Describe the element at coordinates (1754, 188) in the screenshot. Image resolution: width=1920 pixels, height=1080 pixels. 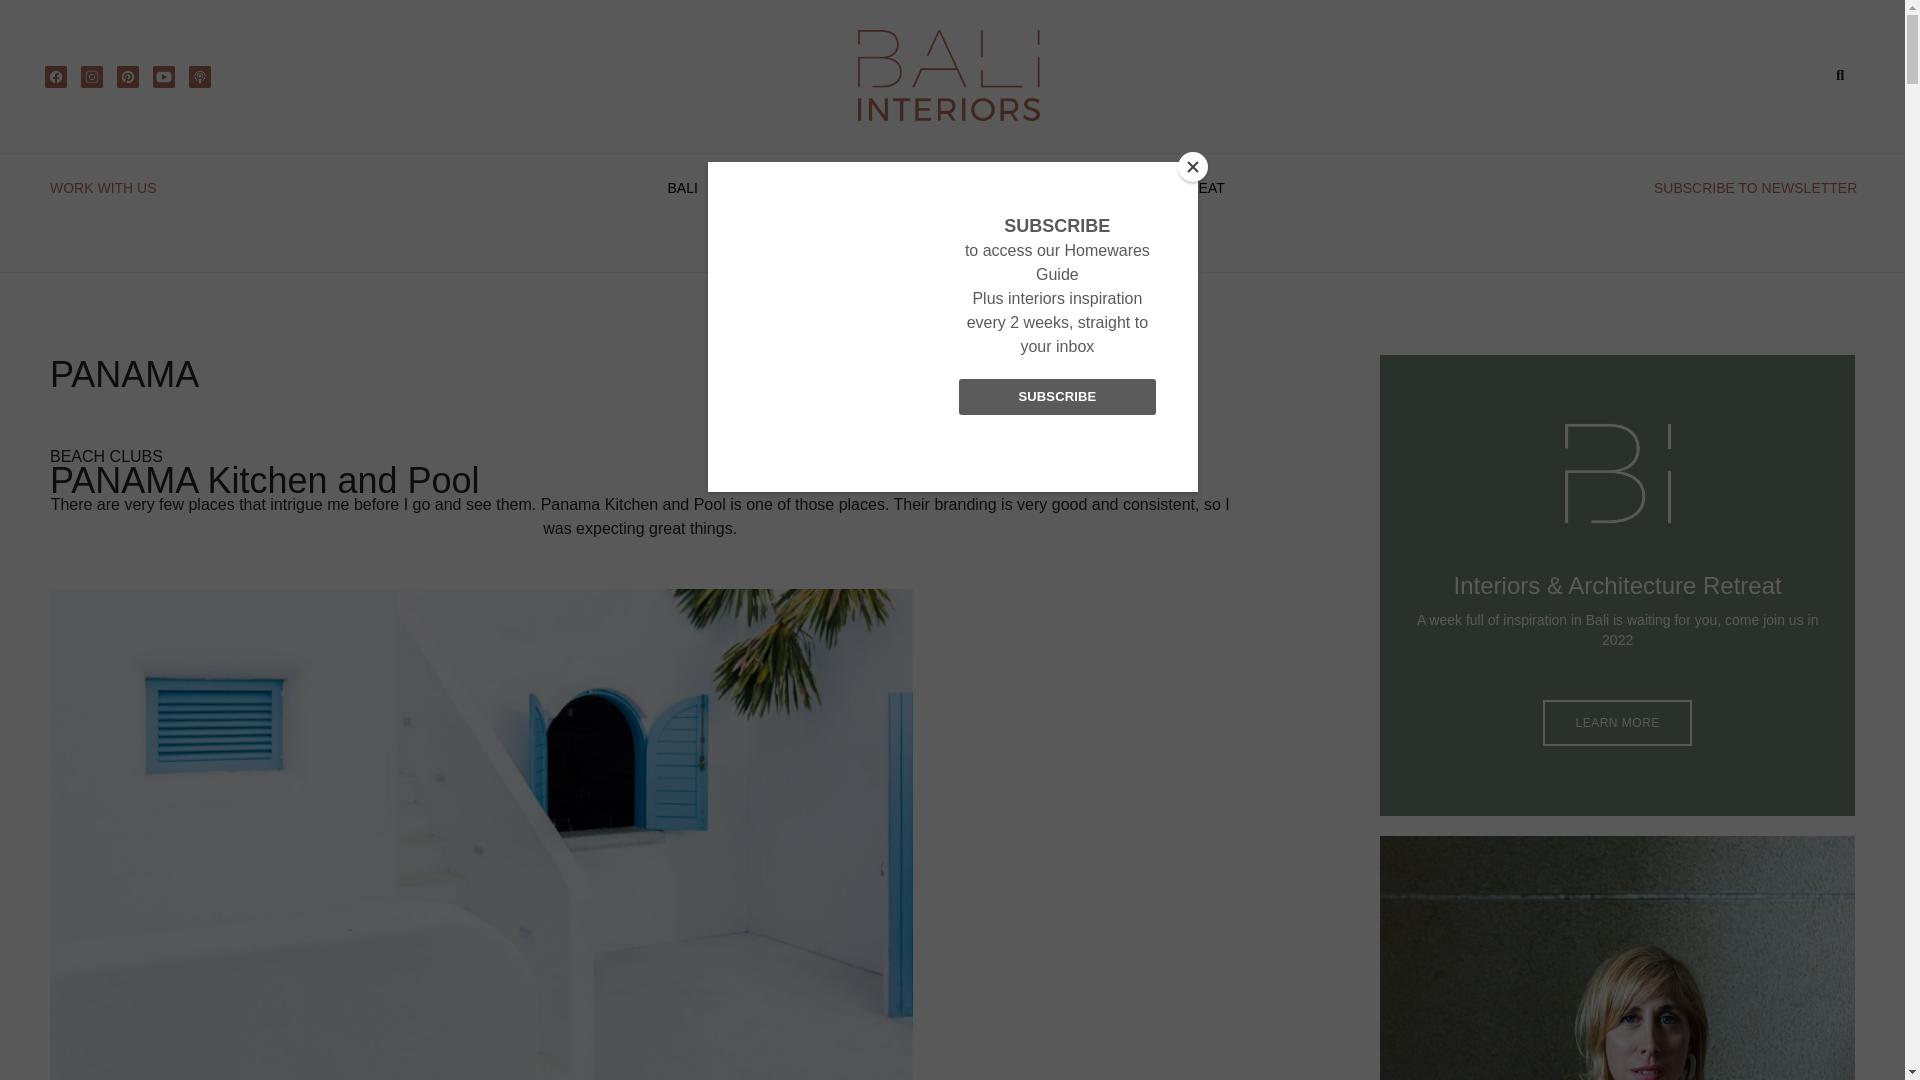
I see `SUBSCRIBE TO NEWSLETTER` at that location.